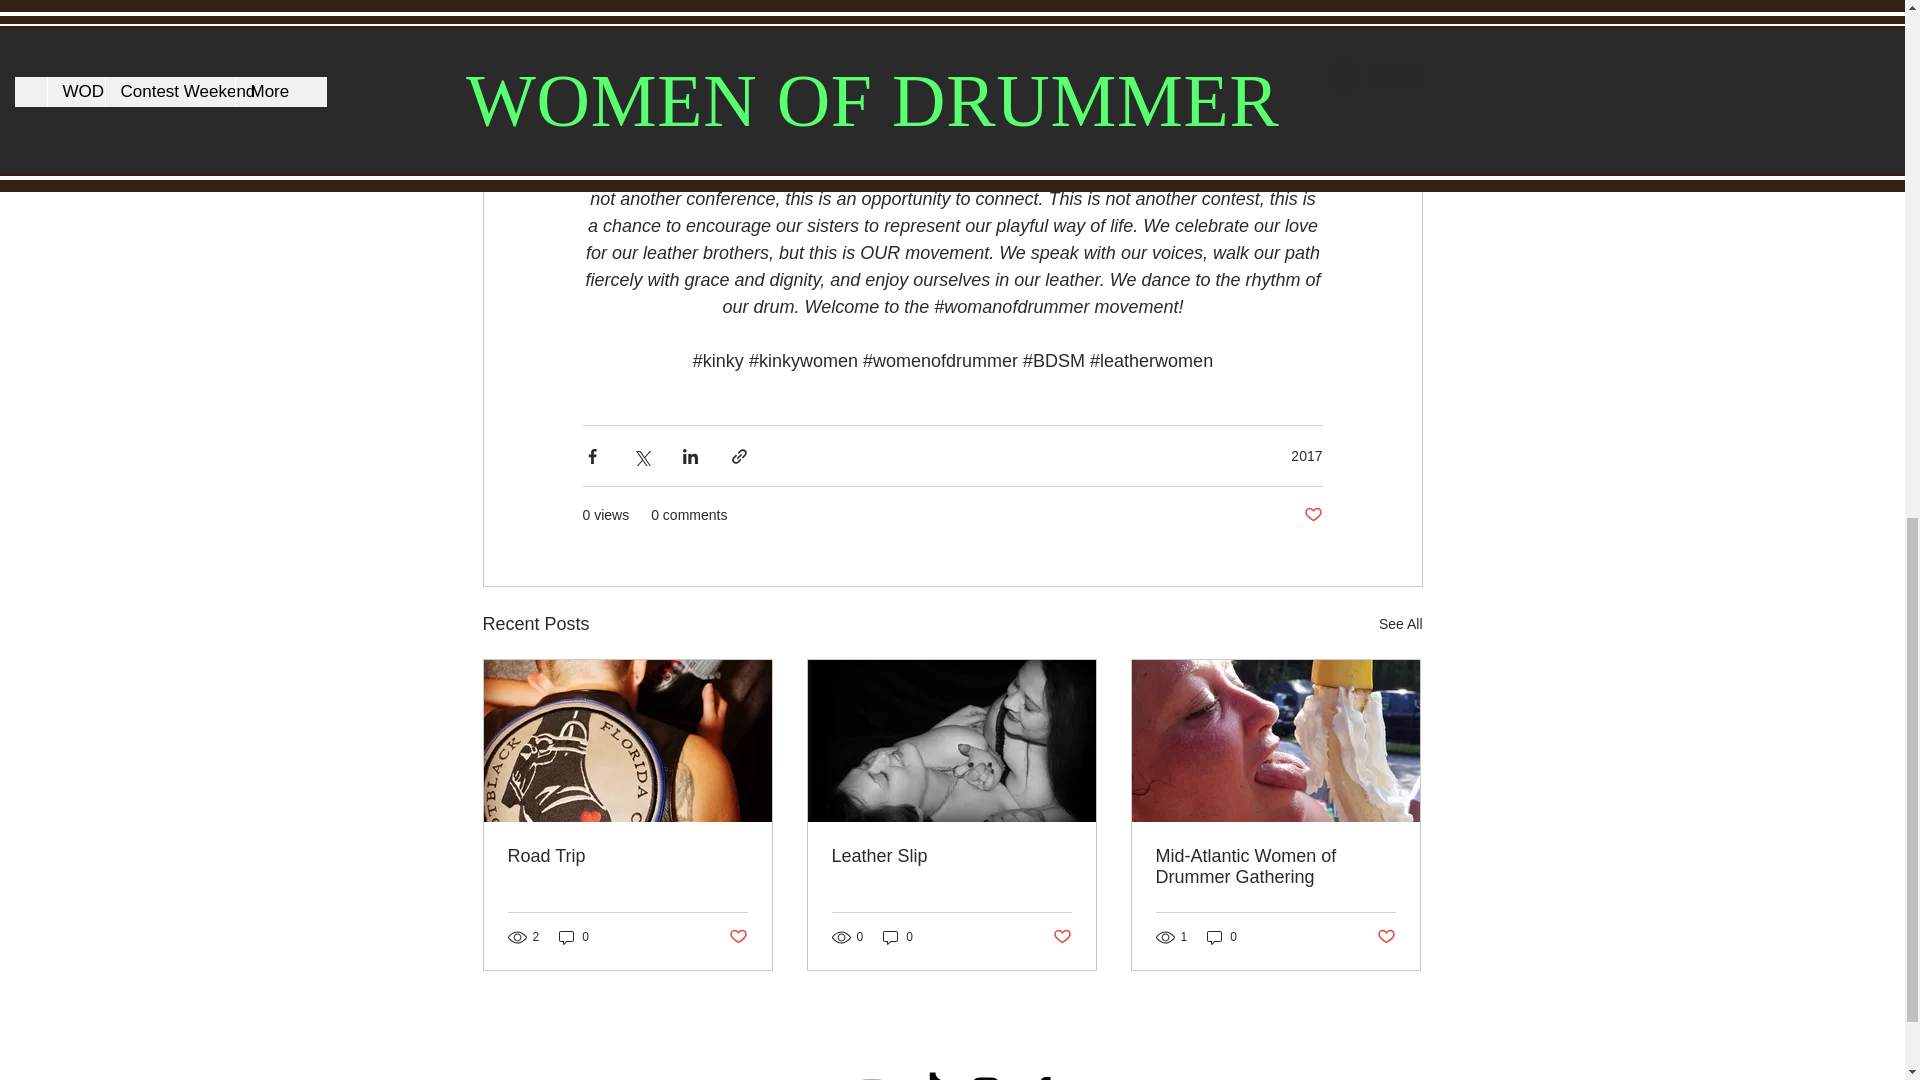  Describe the element at coordinates (951, 856) in the screenshot. I see `Leather Slip` at that location.